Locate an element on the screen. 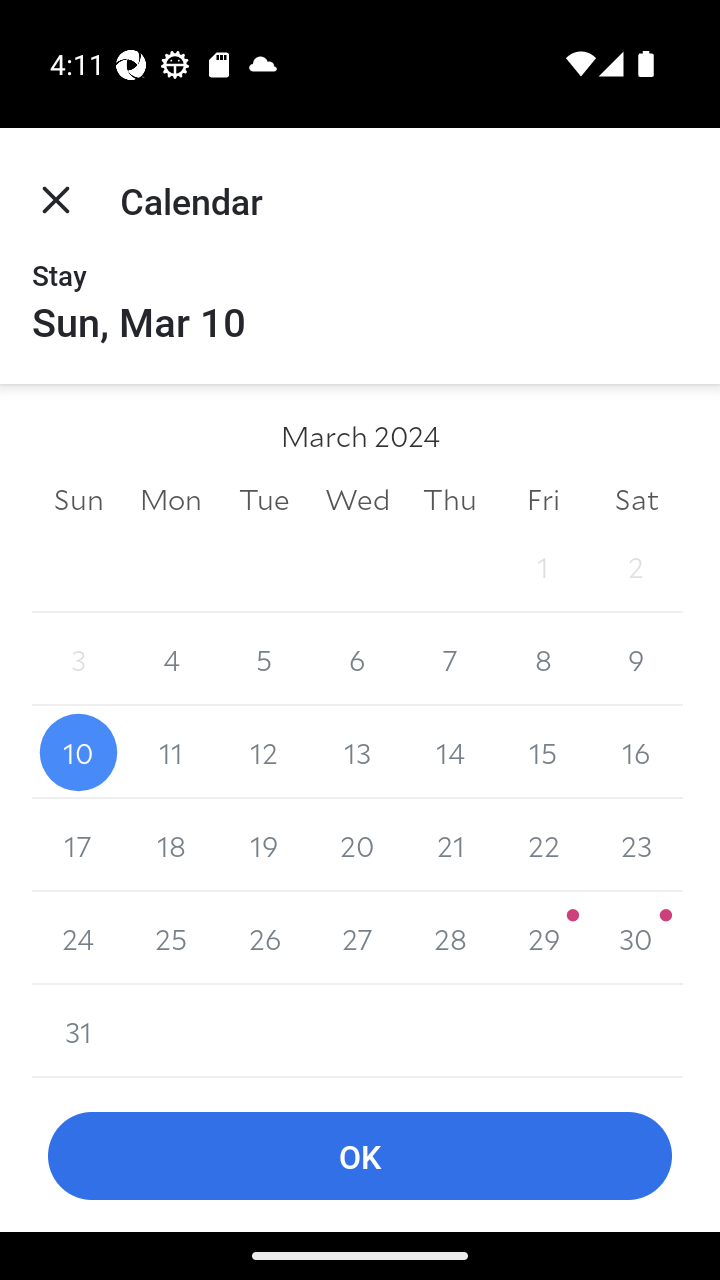 The height and width of the screenshot is (1280, 720). 8 8 March 2024 is located at coordinates (542, 660).